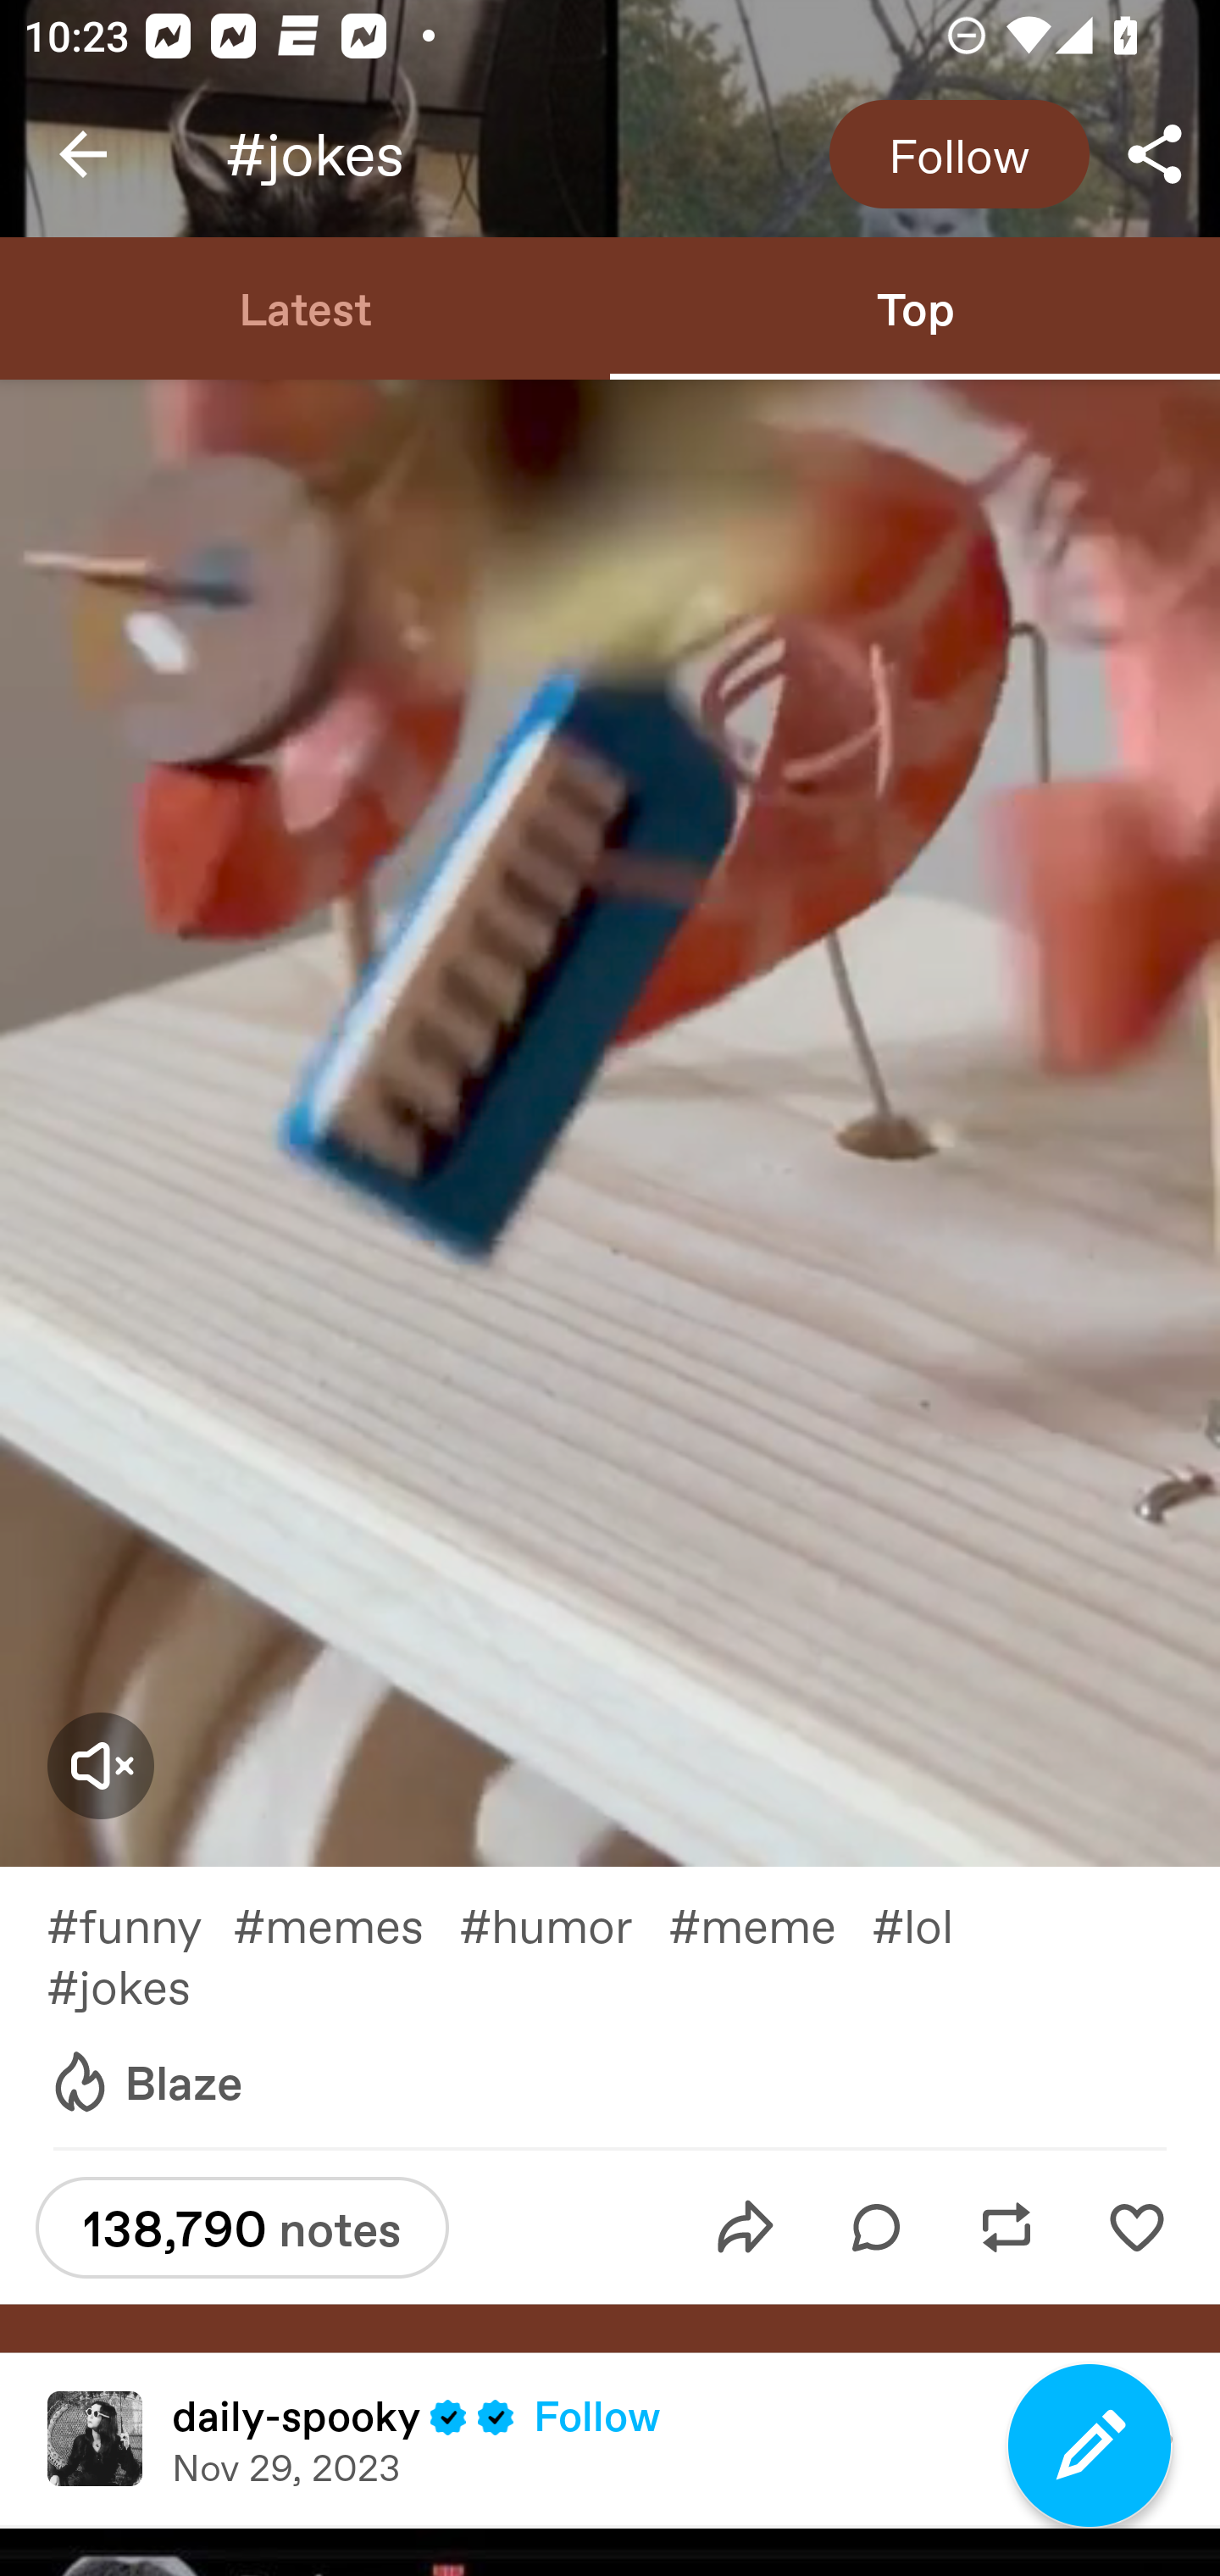 Image resolution: width=1220 pixels, height=2576 pixels. Describe the element at coordinates (930, 1924) in the screenshot. I see `#lol` at that location.